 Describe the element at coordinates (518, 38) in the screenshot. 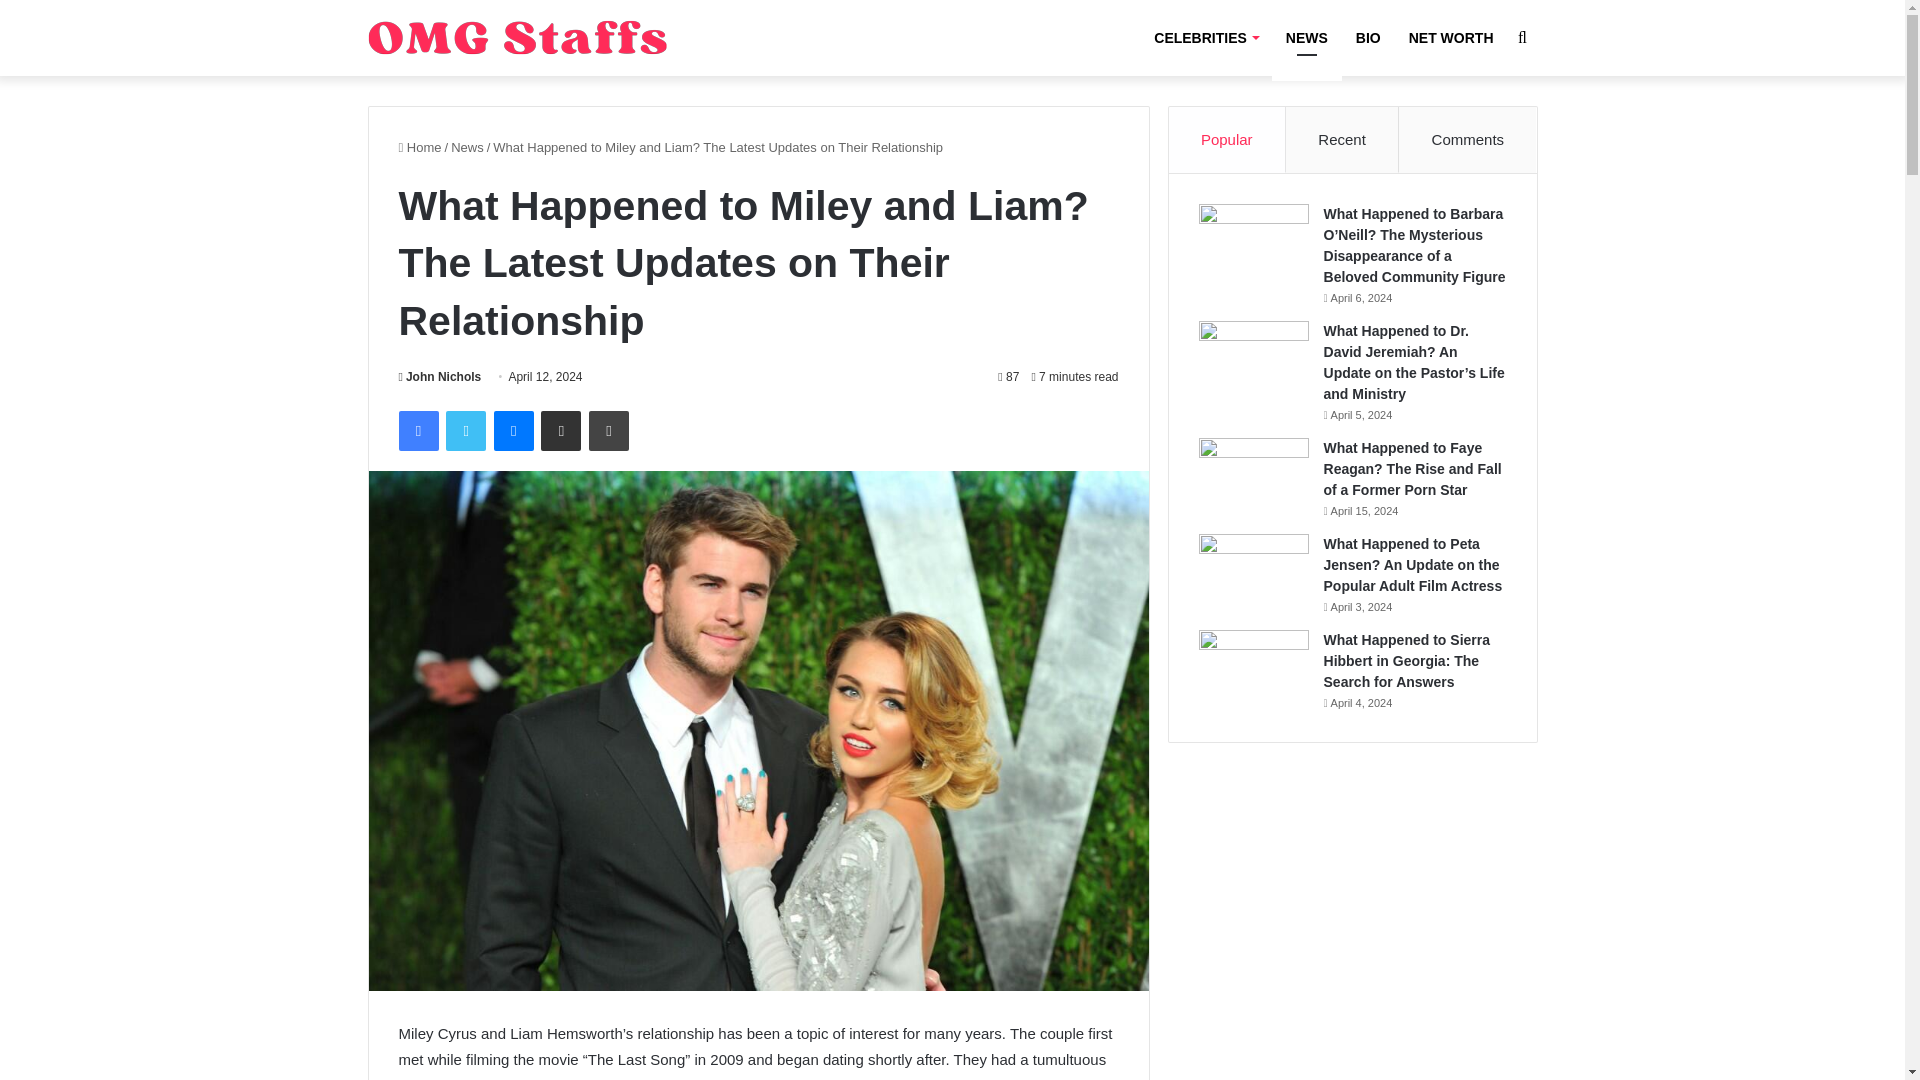

I see `OMG Staffs` at that location.